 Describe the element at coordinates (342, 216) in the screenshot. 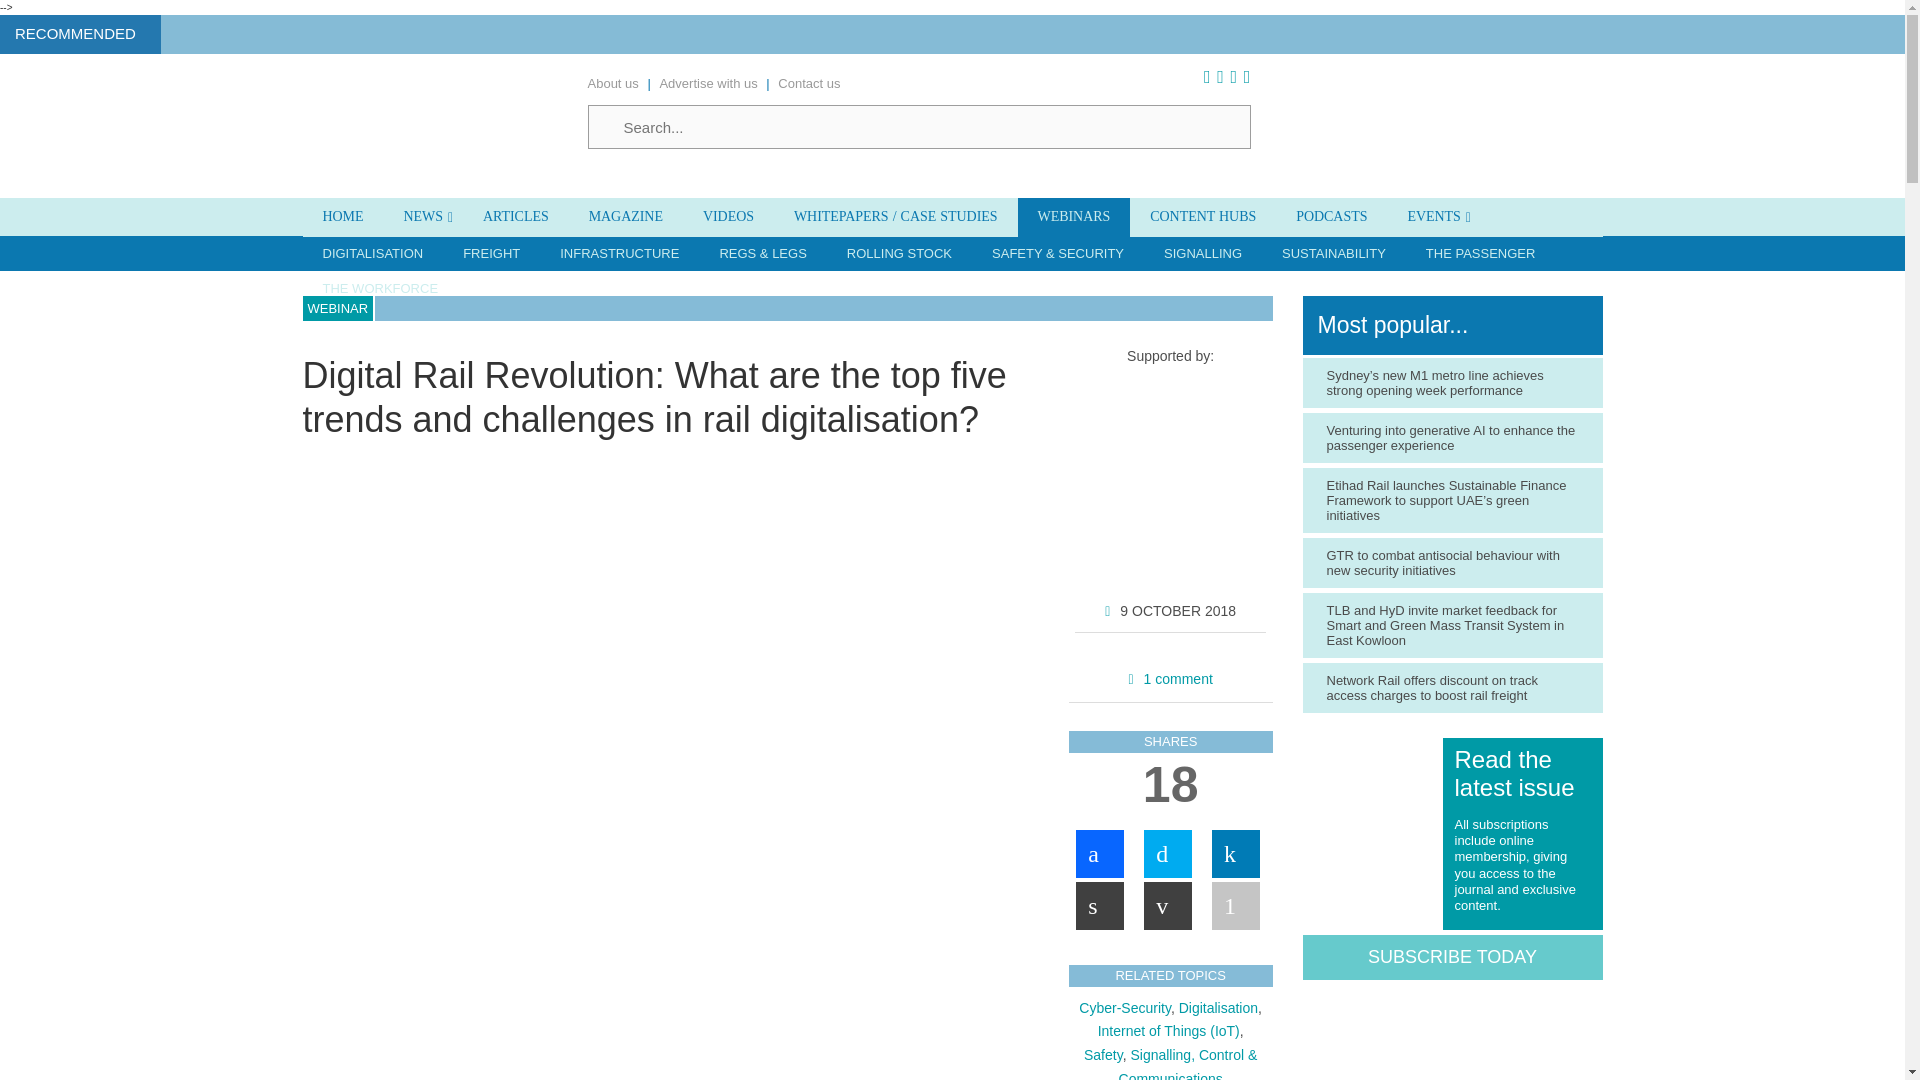

I see `HOME` at that location.